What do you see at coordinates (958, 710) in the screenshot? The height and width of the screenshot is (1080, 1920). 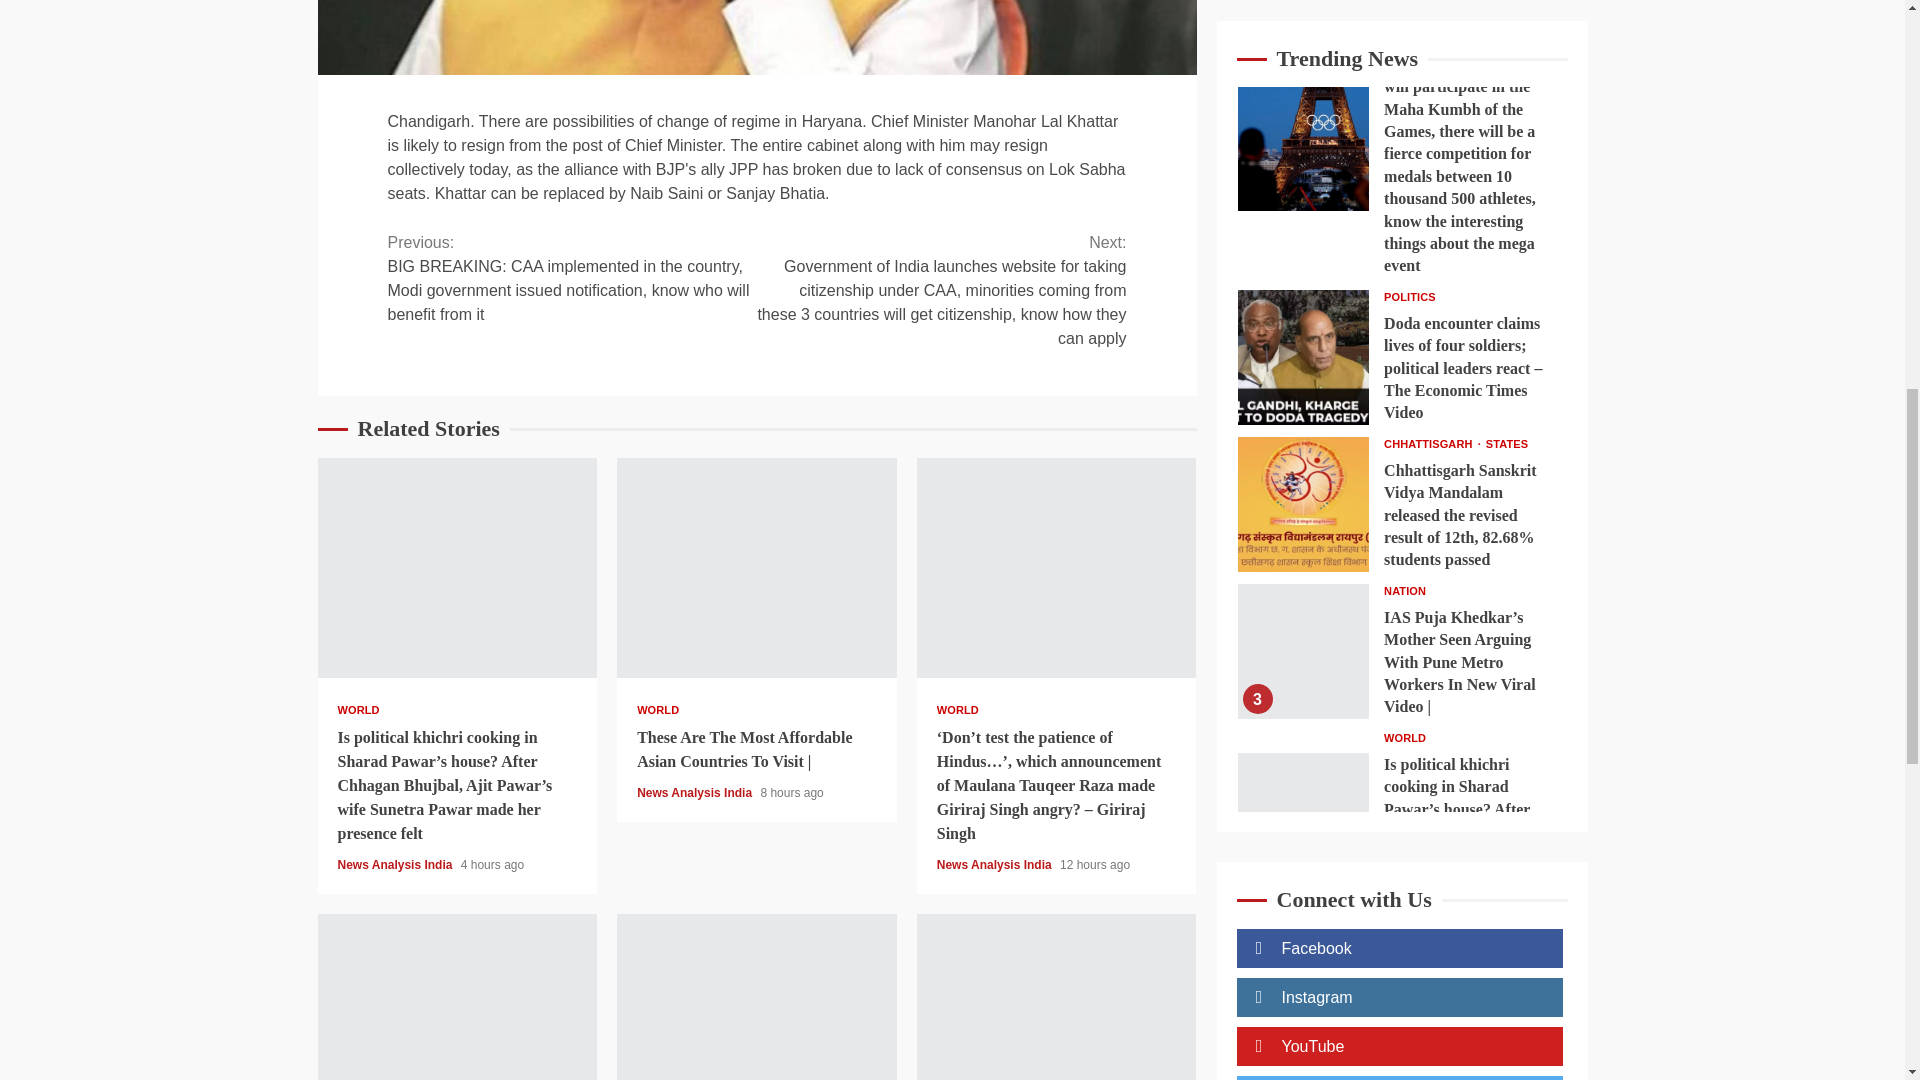 I see `WORLD` at bounding box center [958, 710].